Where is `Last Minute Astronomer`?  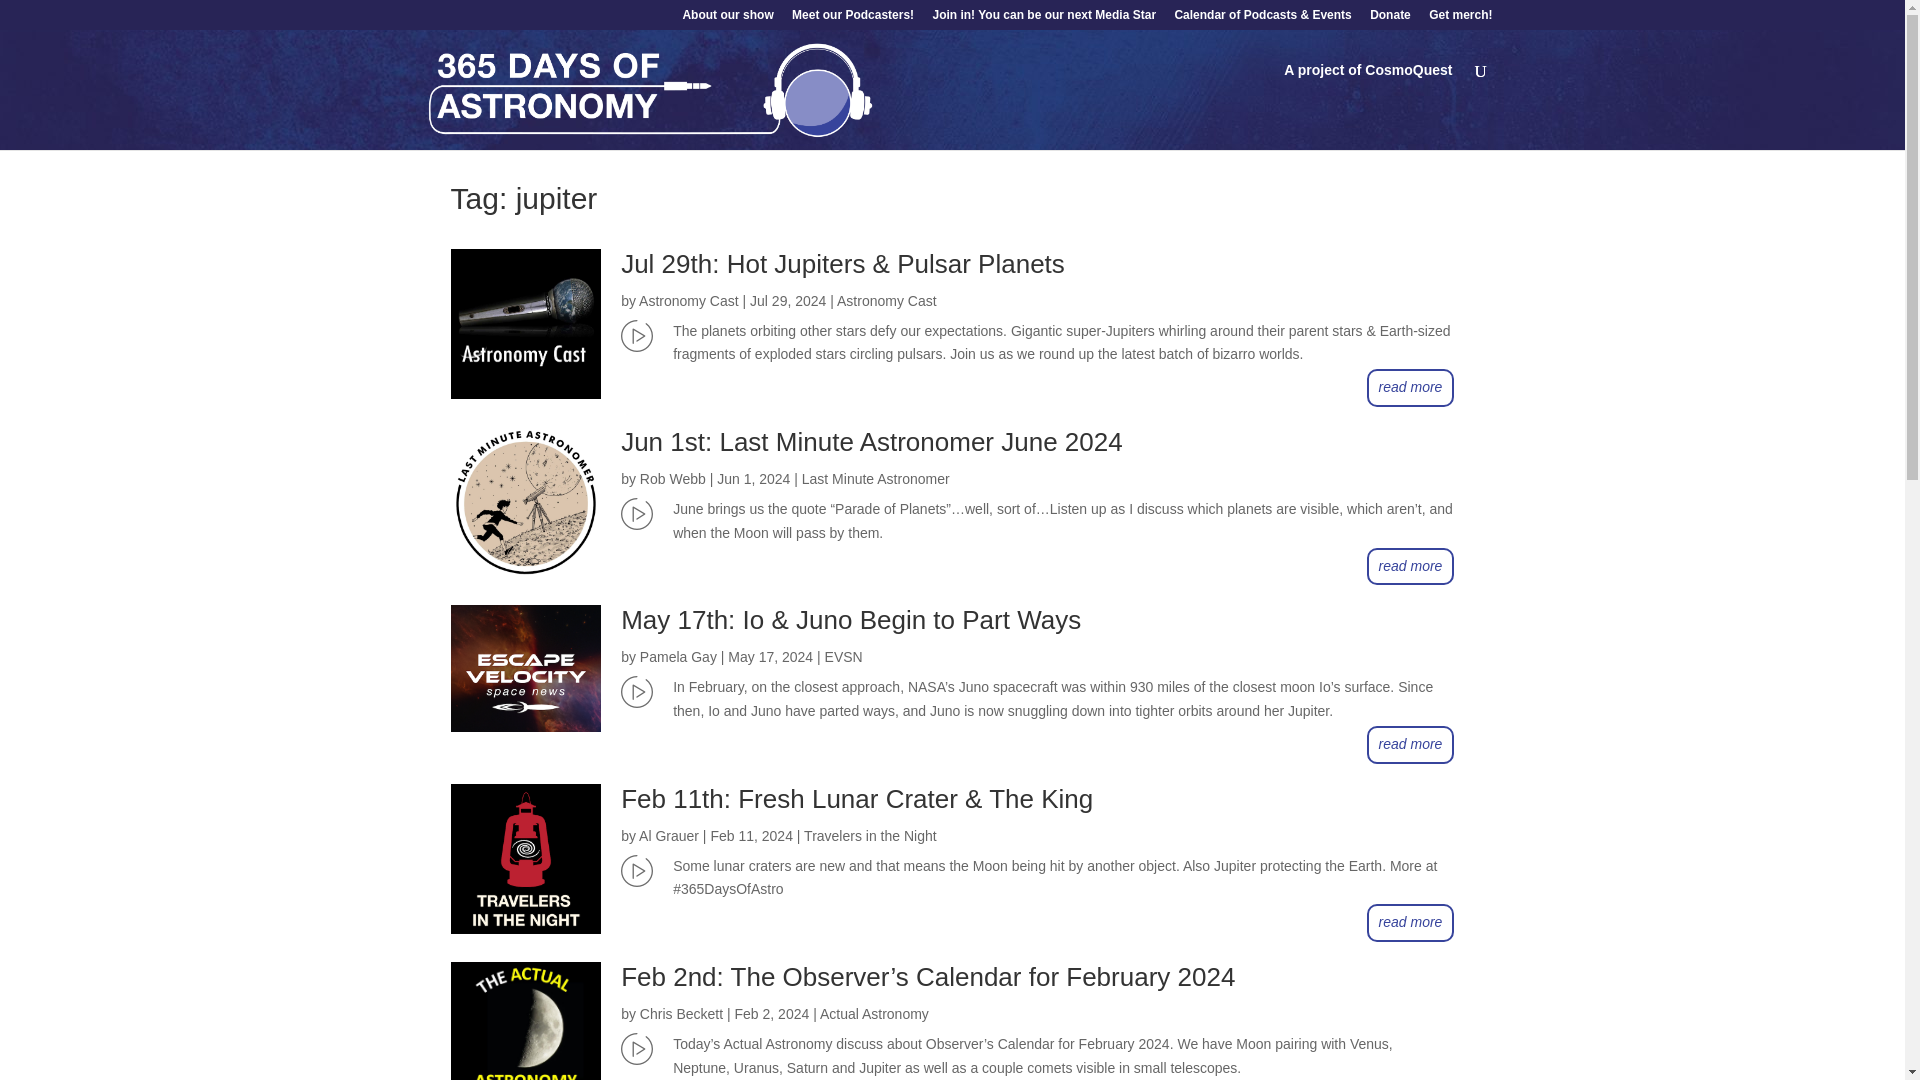
Last Minute Astronomer is located at coordinates (876, 478).